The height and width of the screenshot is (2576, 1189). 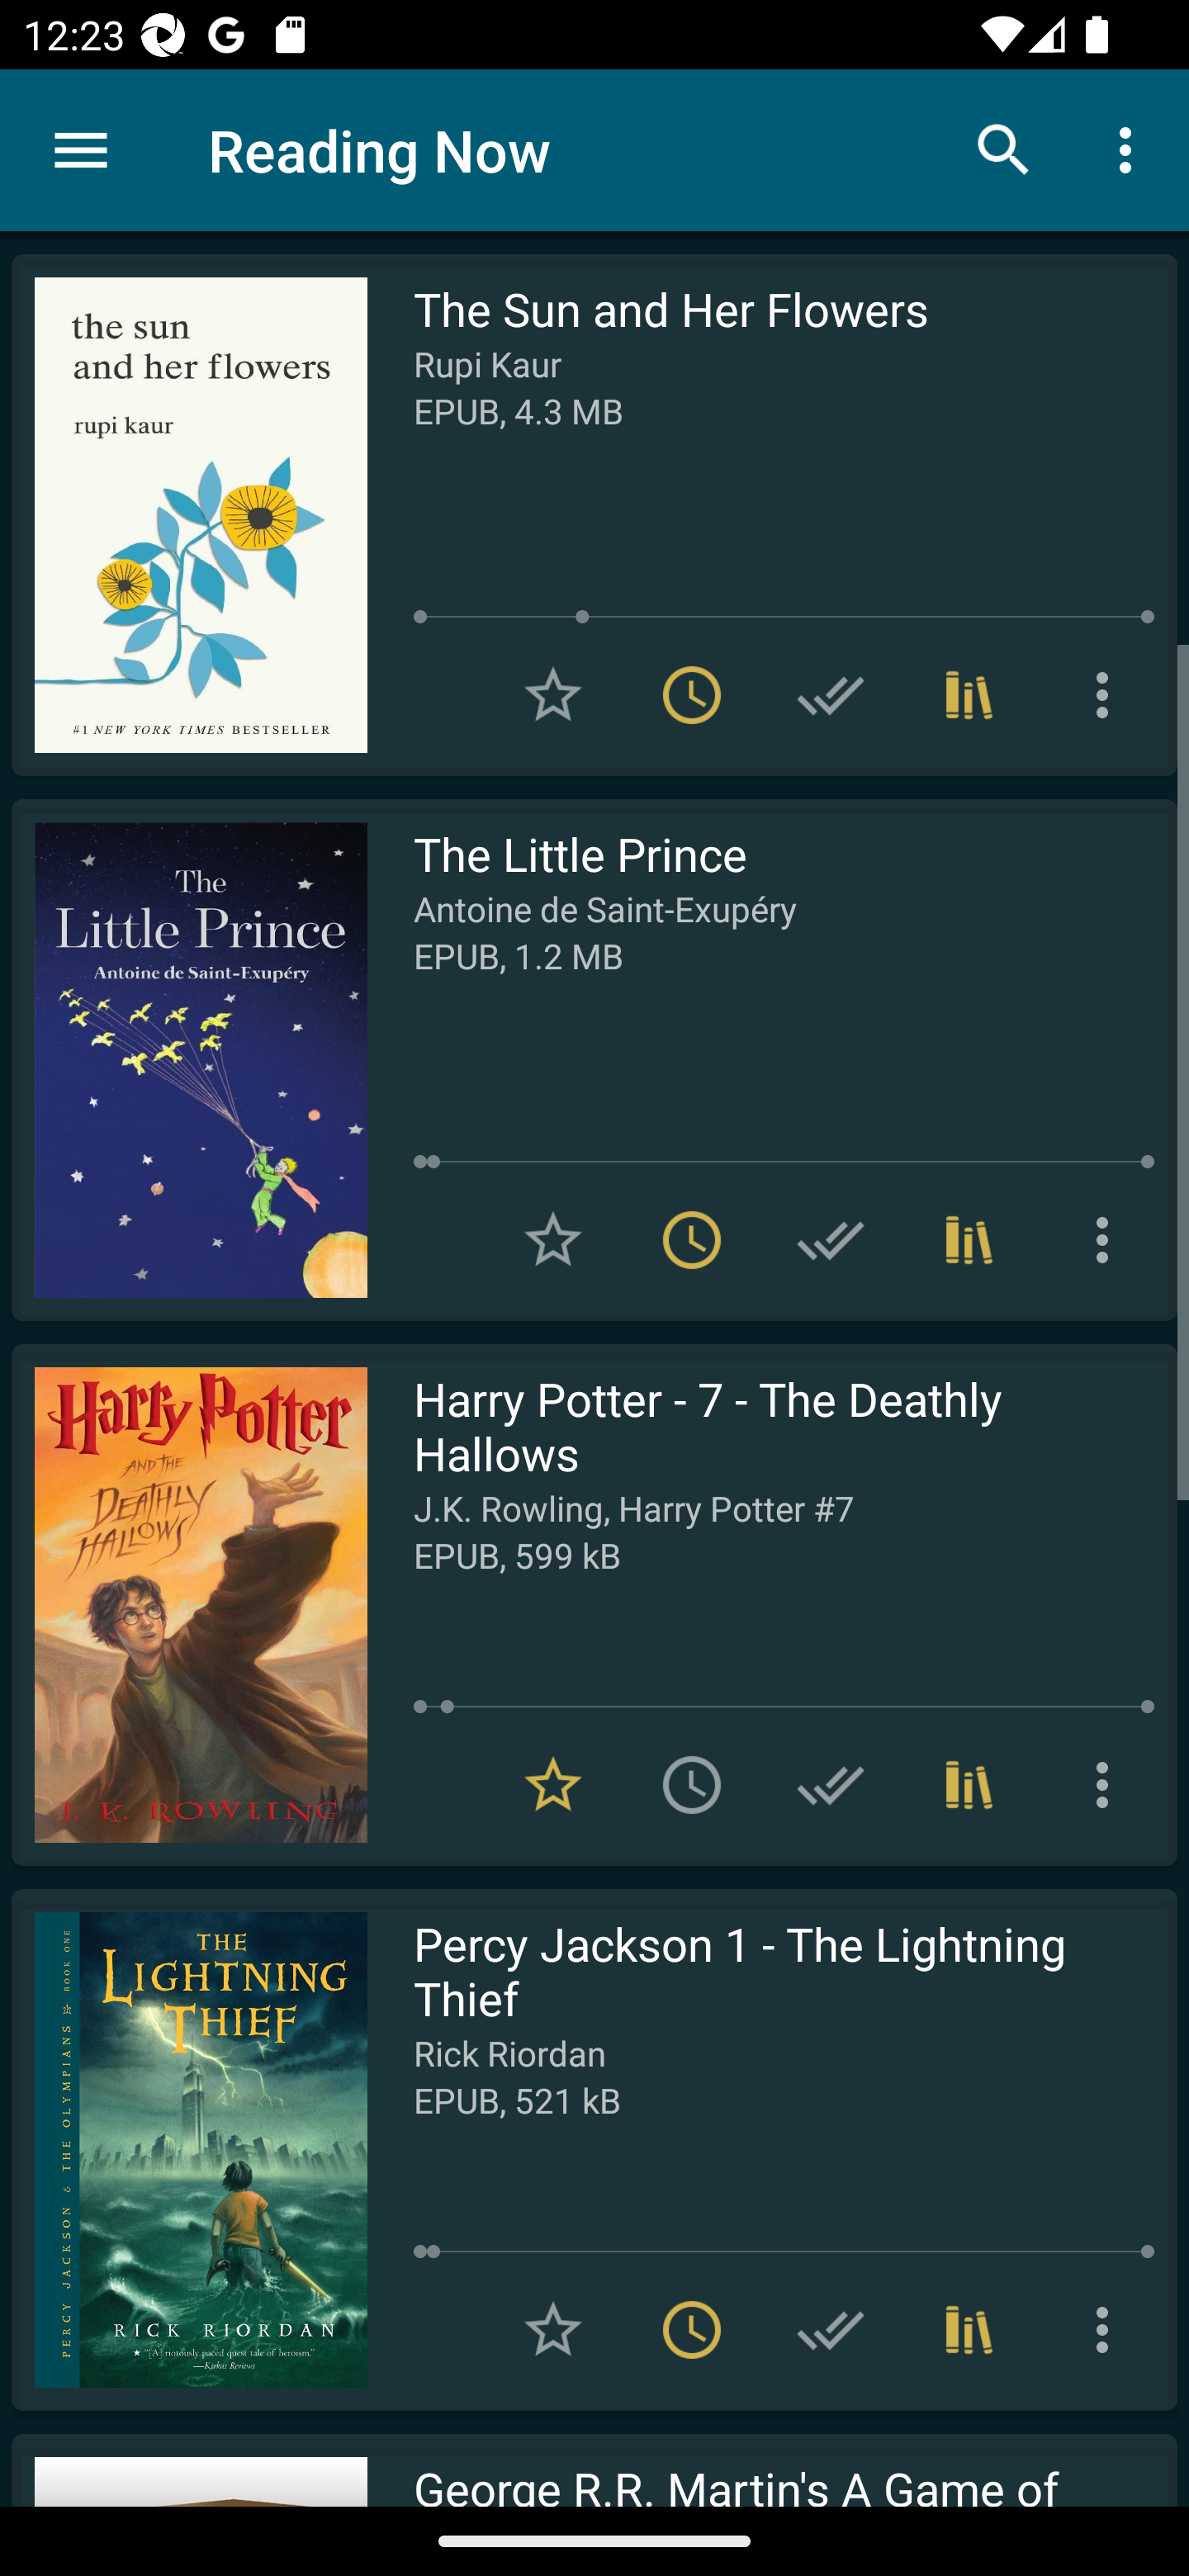 I want to click on Collections (1), so click(x=969, y=1238).